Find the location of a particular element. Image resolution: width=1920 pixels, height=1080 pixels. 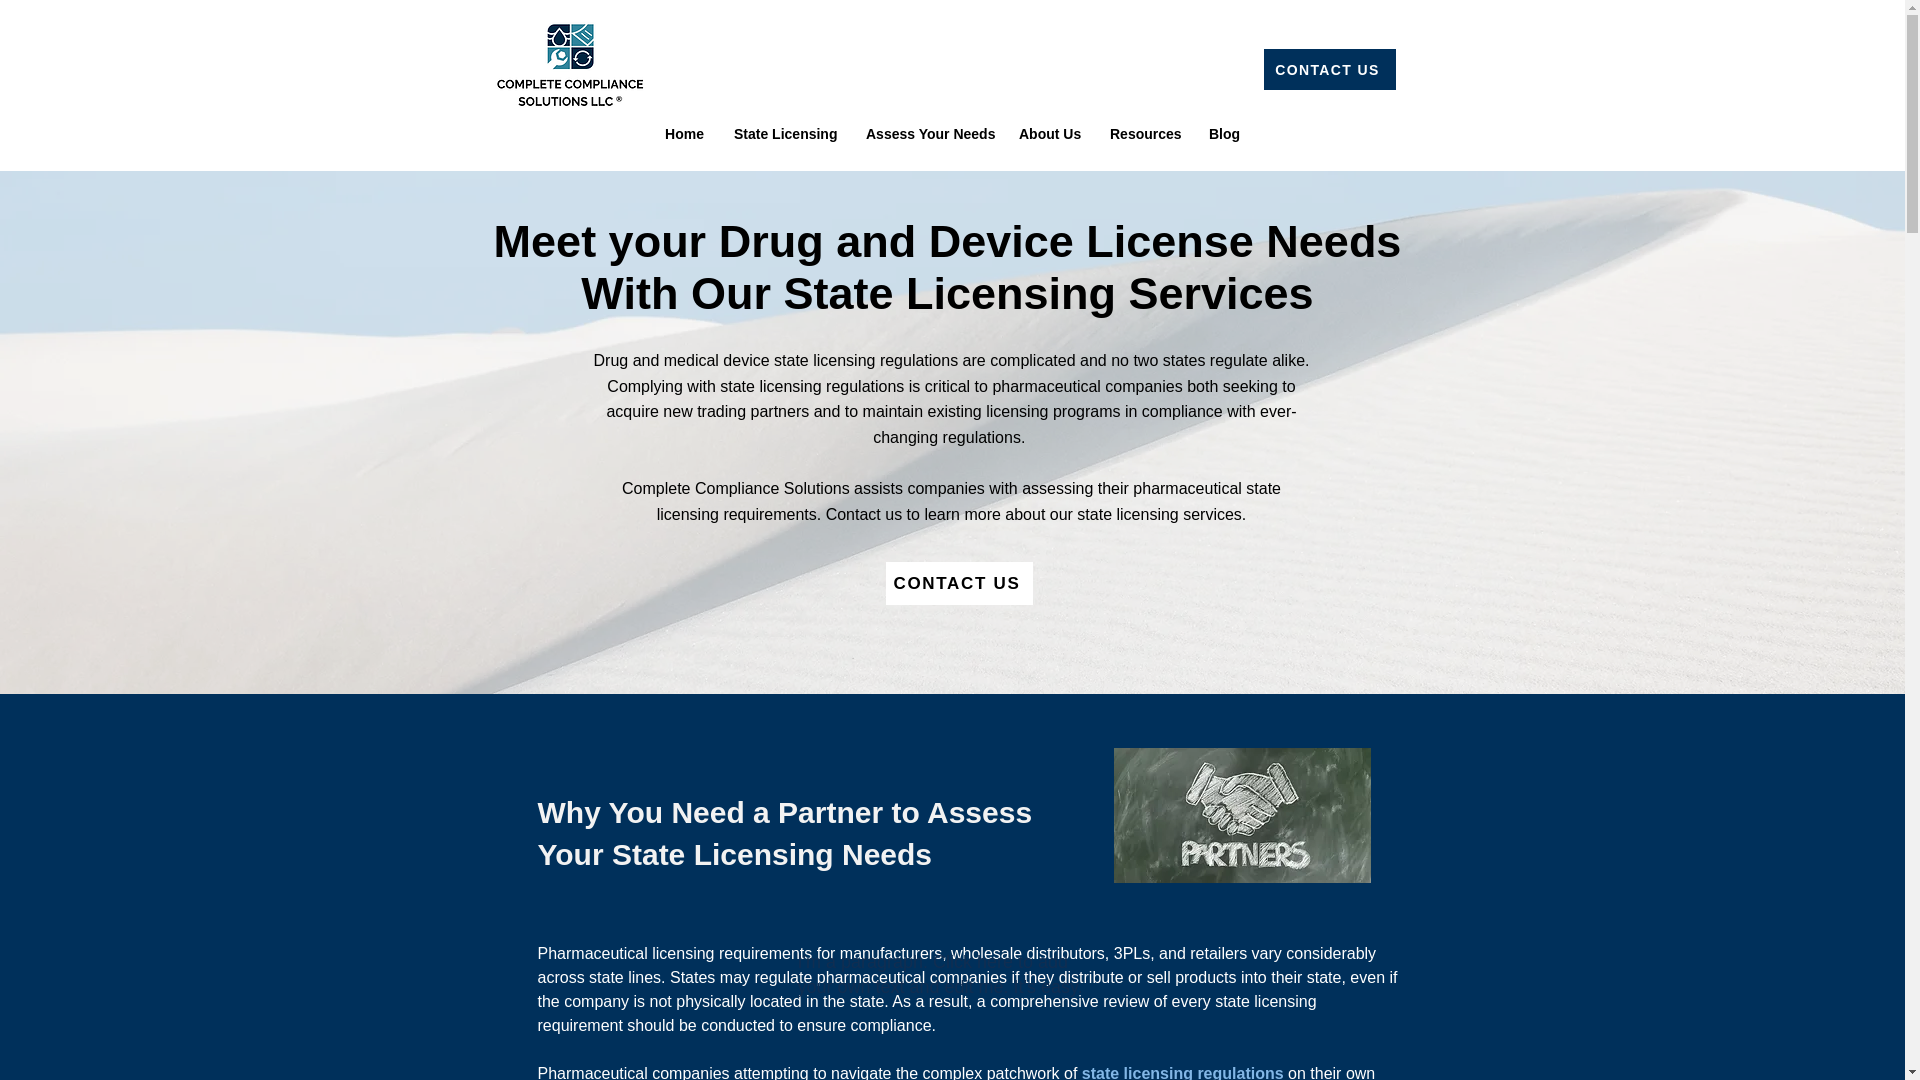

Assess Your Needs is located at coordinates (927, 134).